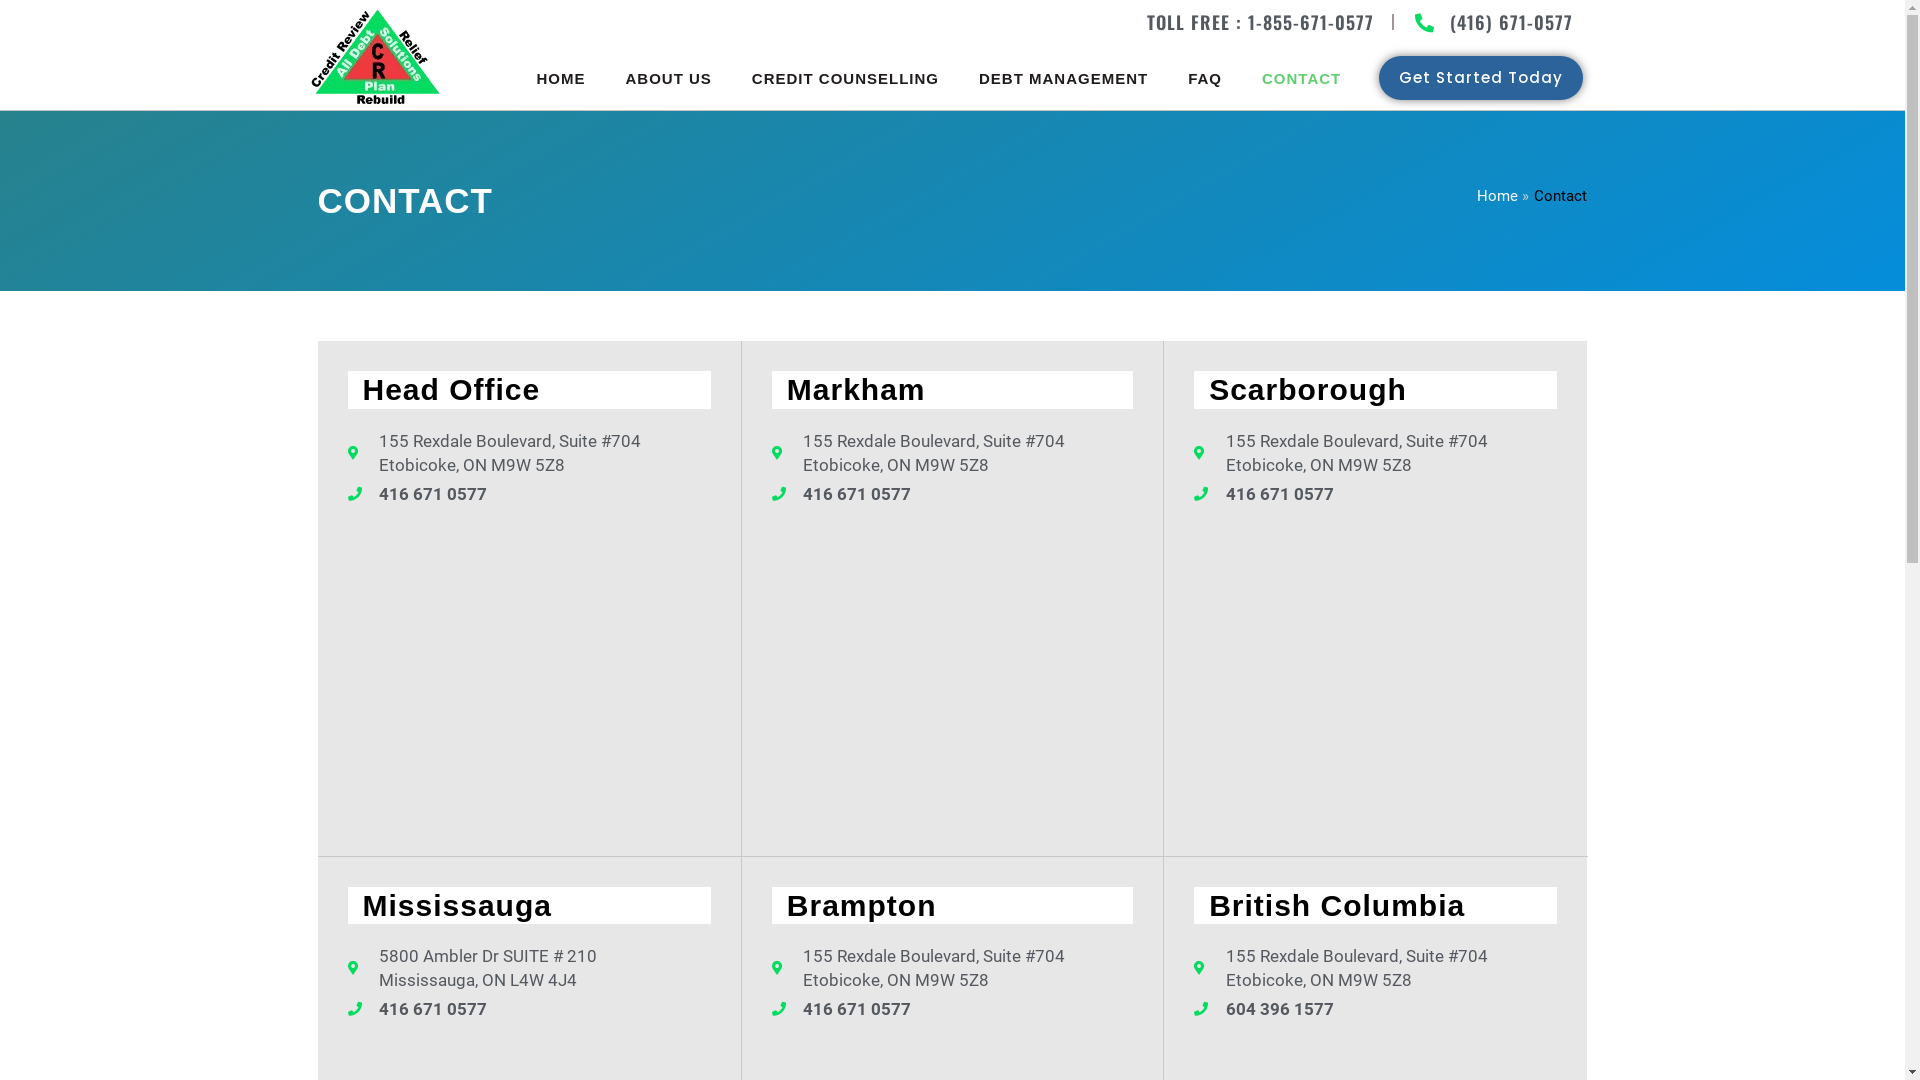 Image resolution: width=1920 pixels, height=1080 pixels. What do you see at coordinates (1376, 494) in the screenshot?
I see `416 671 0577` at bounding box center [1376, 494].